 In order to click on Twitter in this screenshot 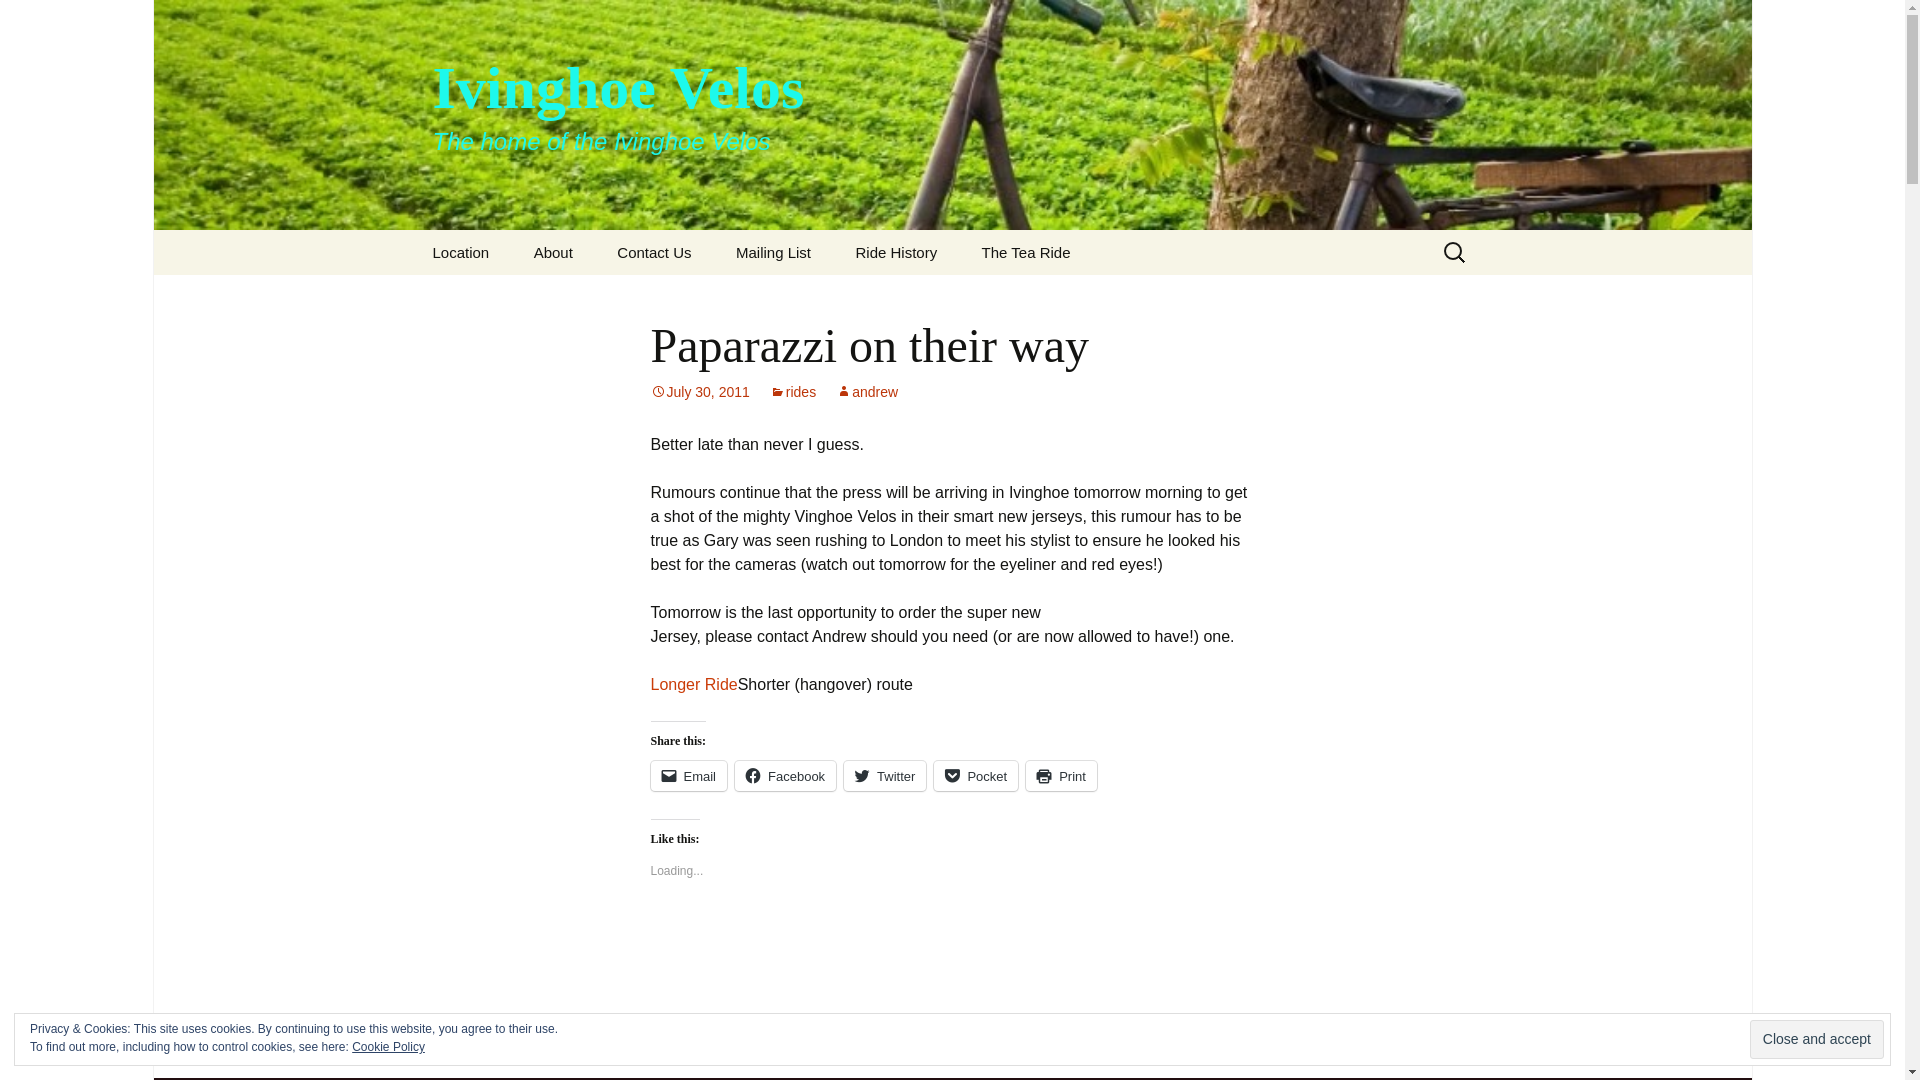, I will do `click(884, 776)`.